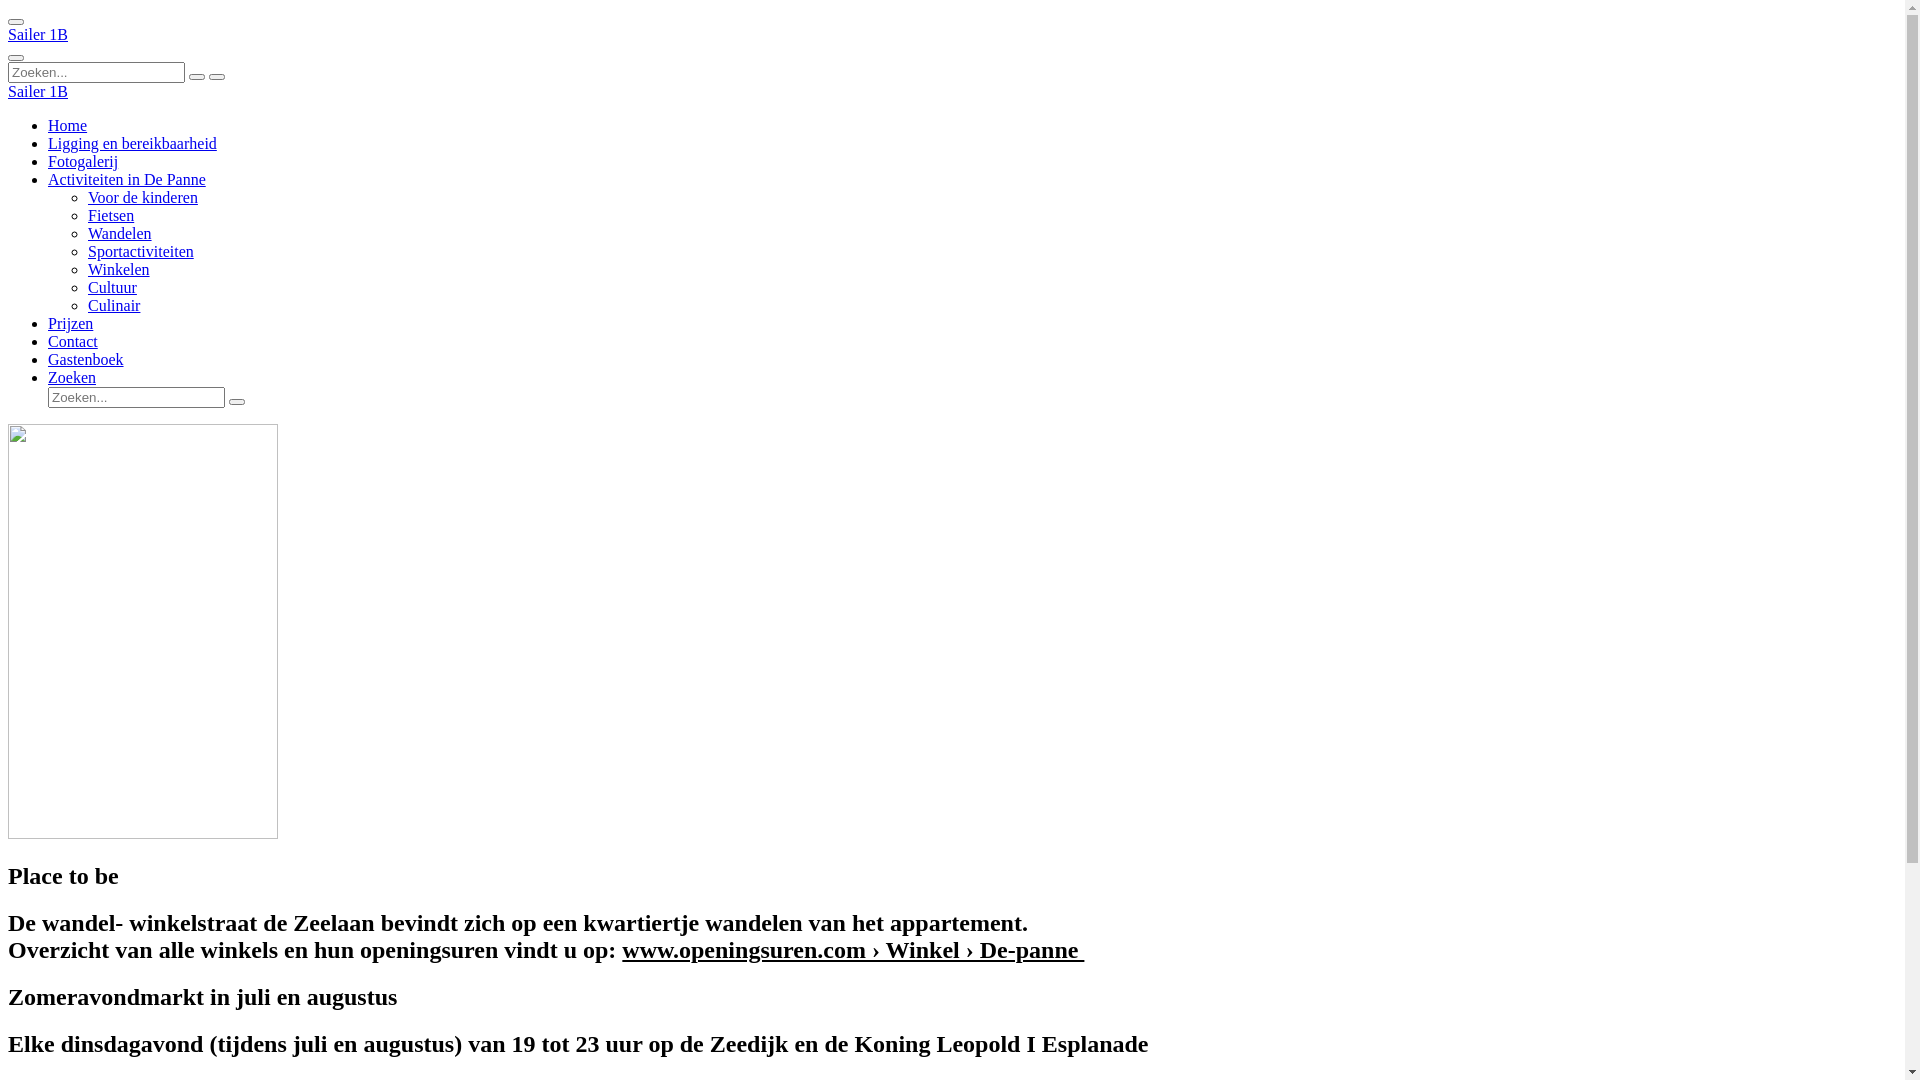 The height and width of the screenshot is (1080, 1920). Describe the element at coordinates (86, 360) in the screenshot. I see `Gastenboek` at that location.